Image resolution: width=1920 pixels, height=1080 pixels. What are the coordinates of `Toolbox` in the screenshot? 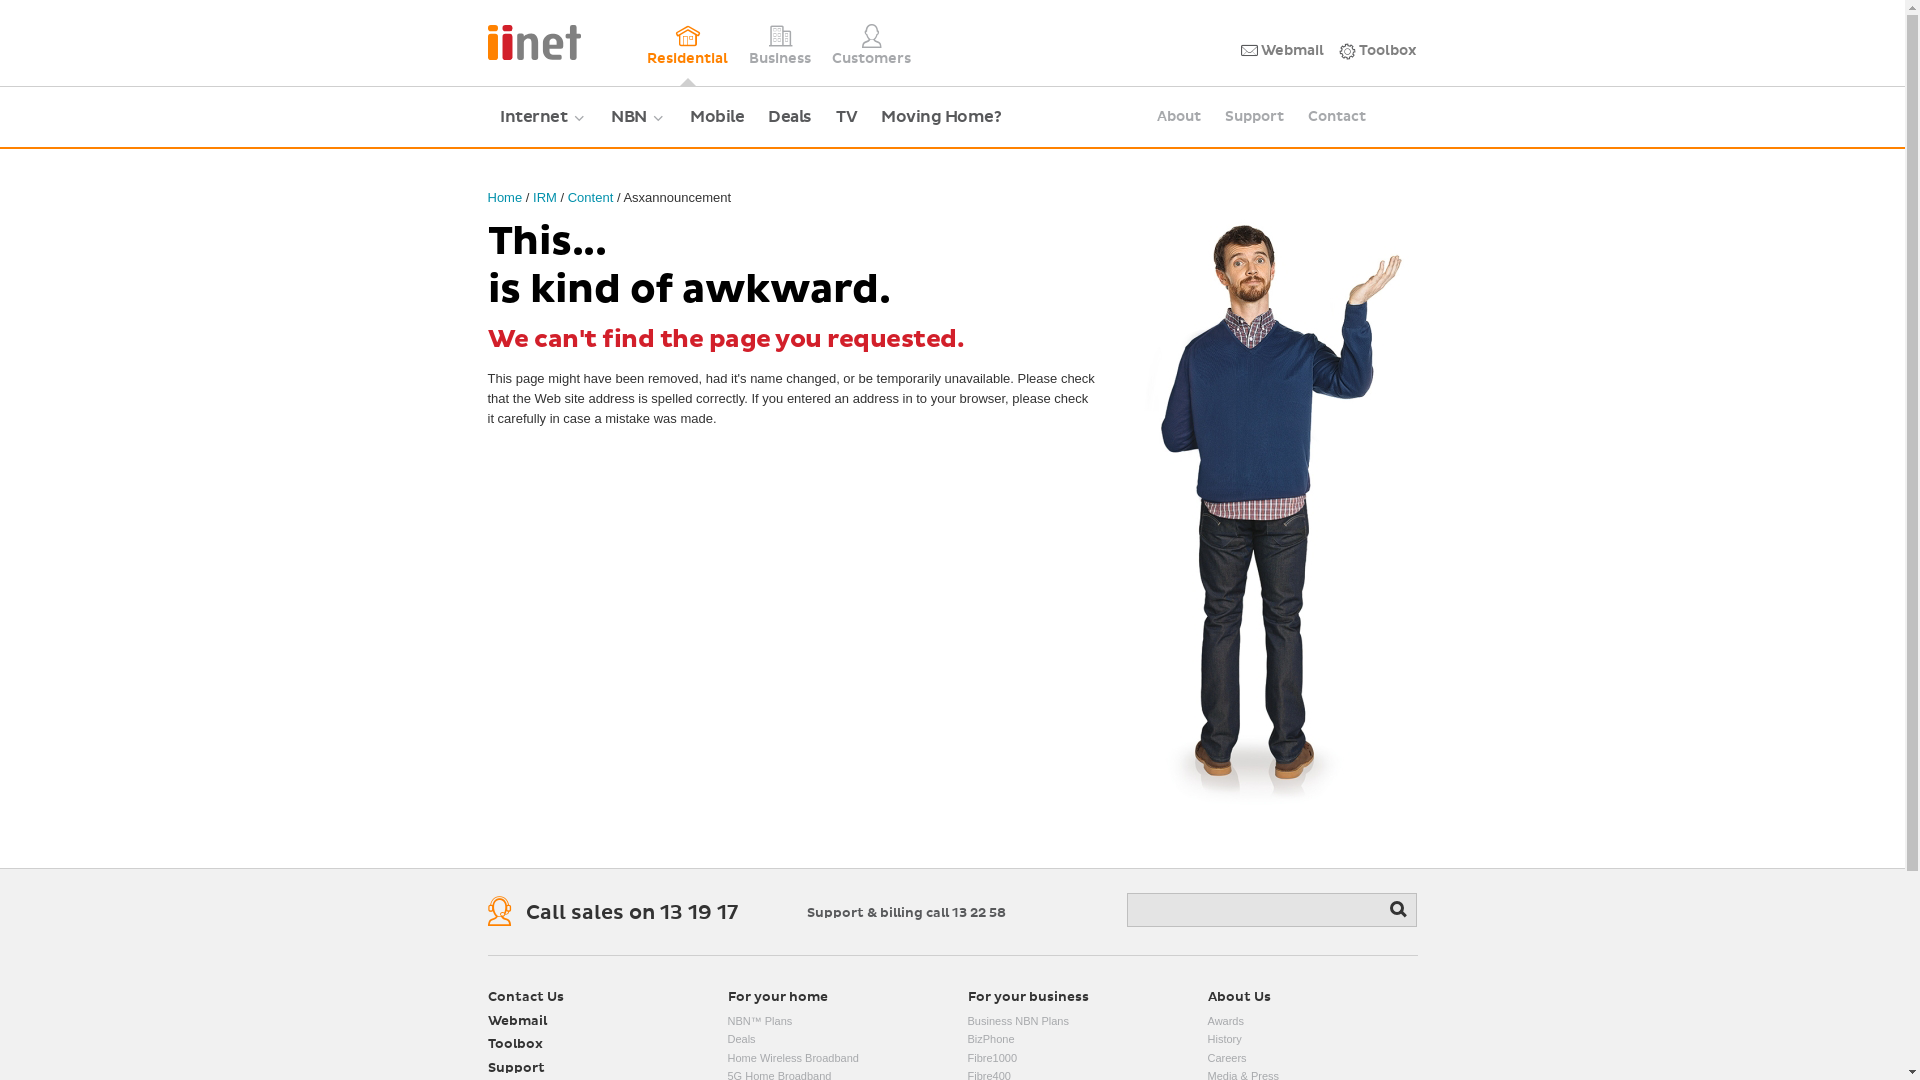 It's located at (1378, 51).